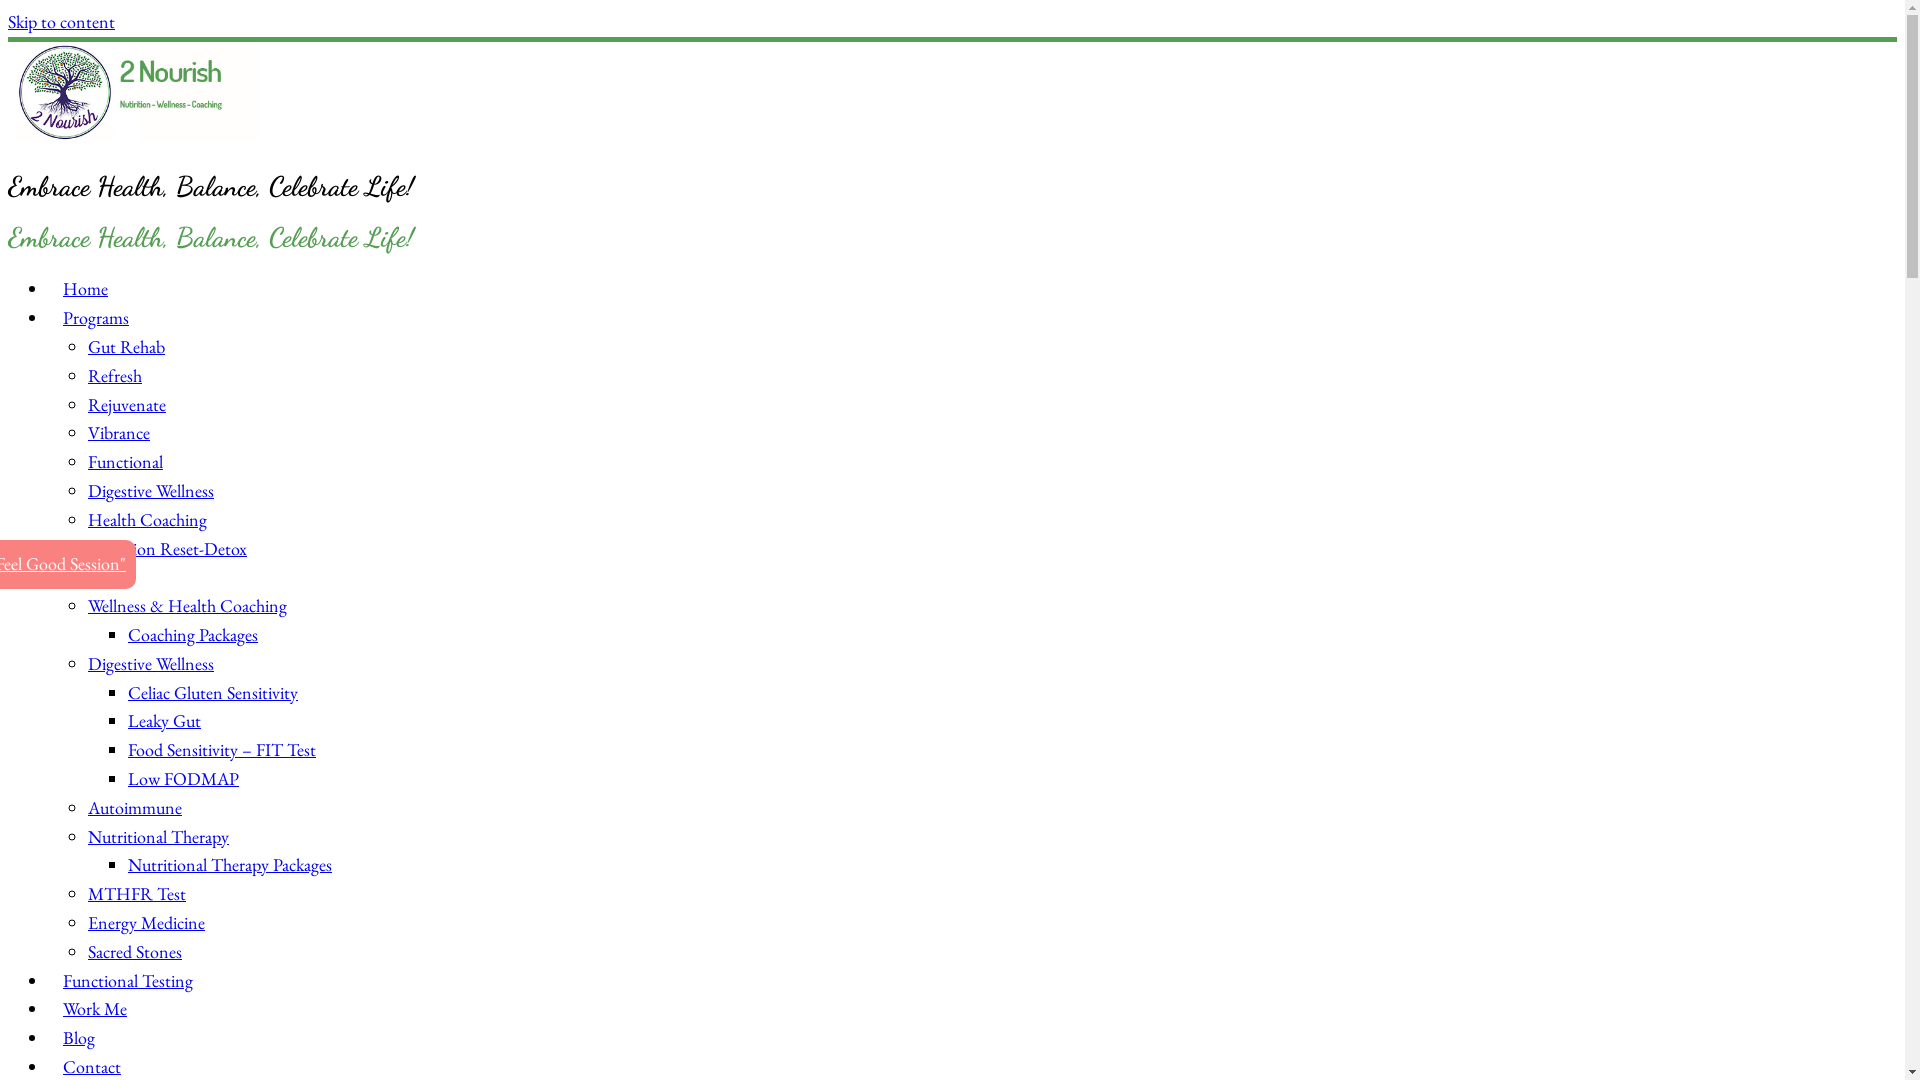 This screenshot has width=1920, height=1080. I want to click on Celiac Gluten Sensitivity, so click(213, 692).